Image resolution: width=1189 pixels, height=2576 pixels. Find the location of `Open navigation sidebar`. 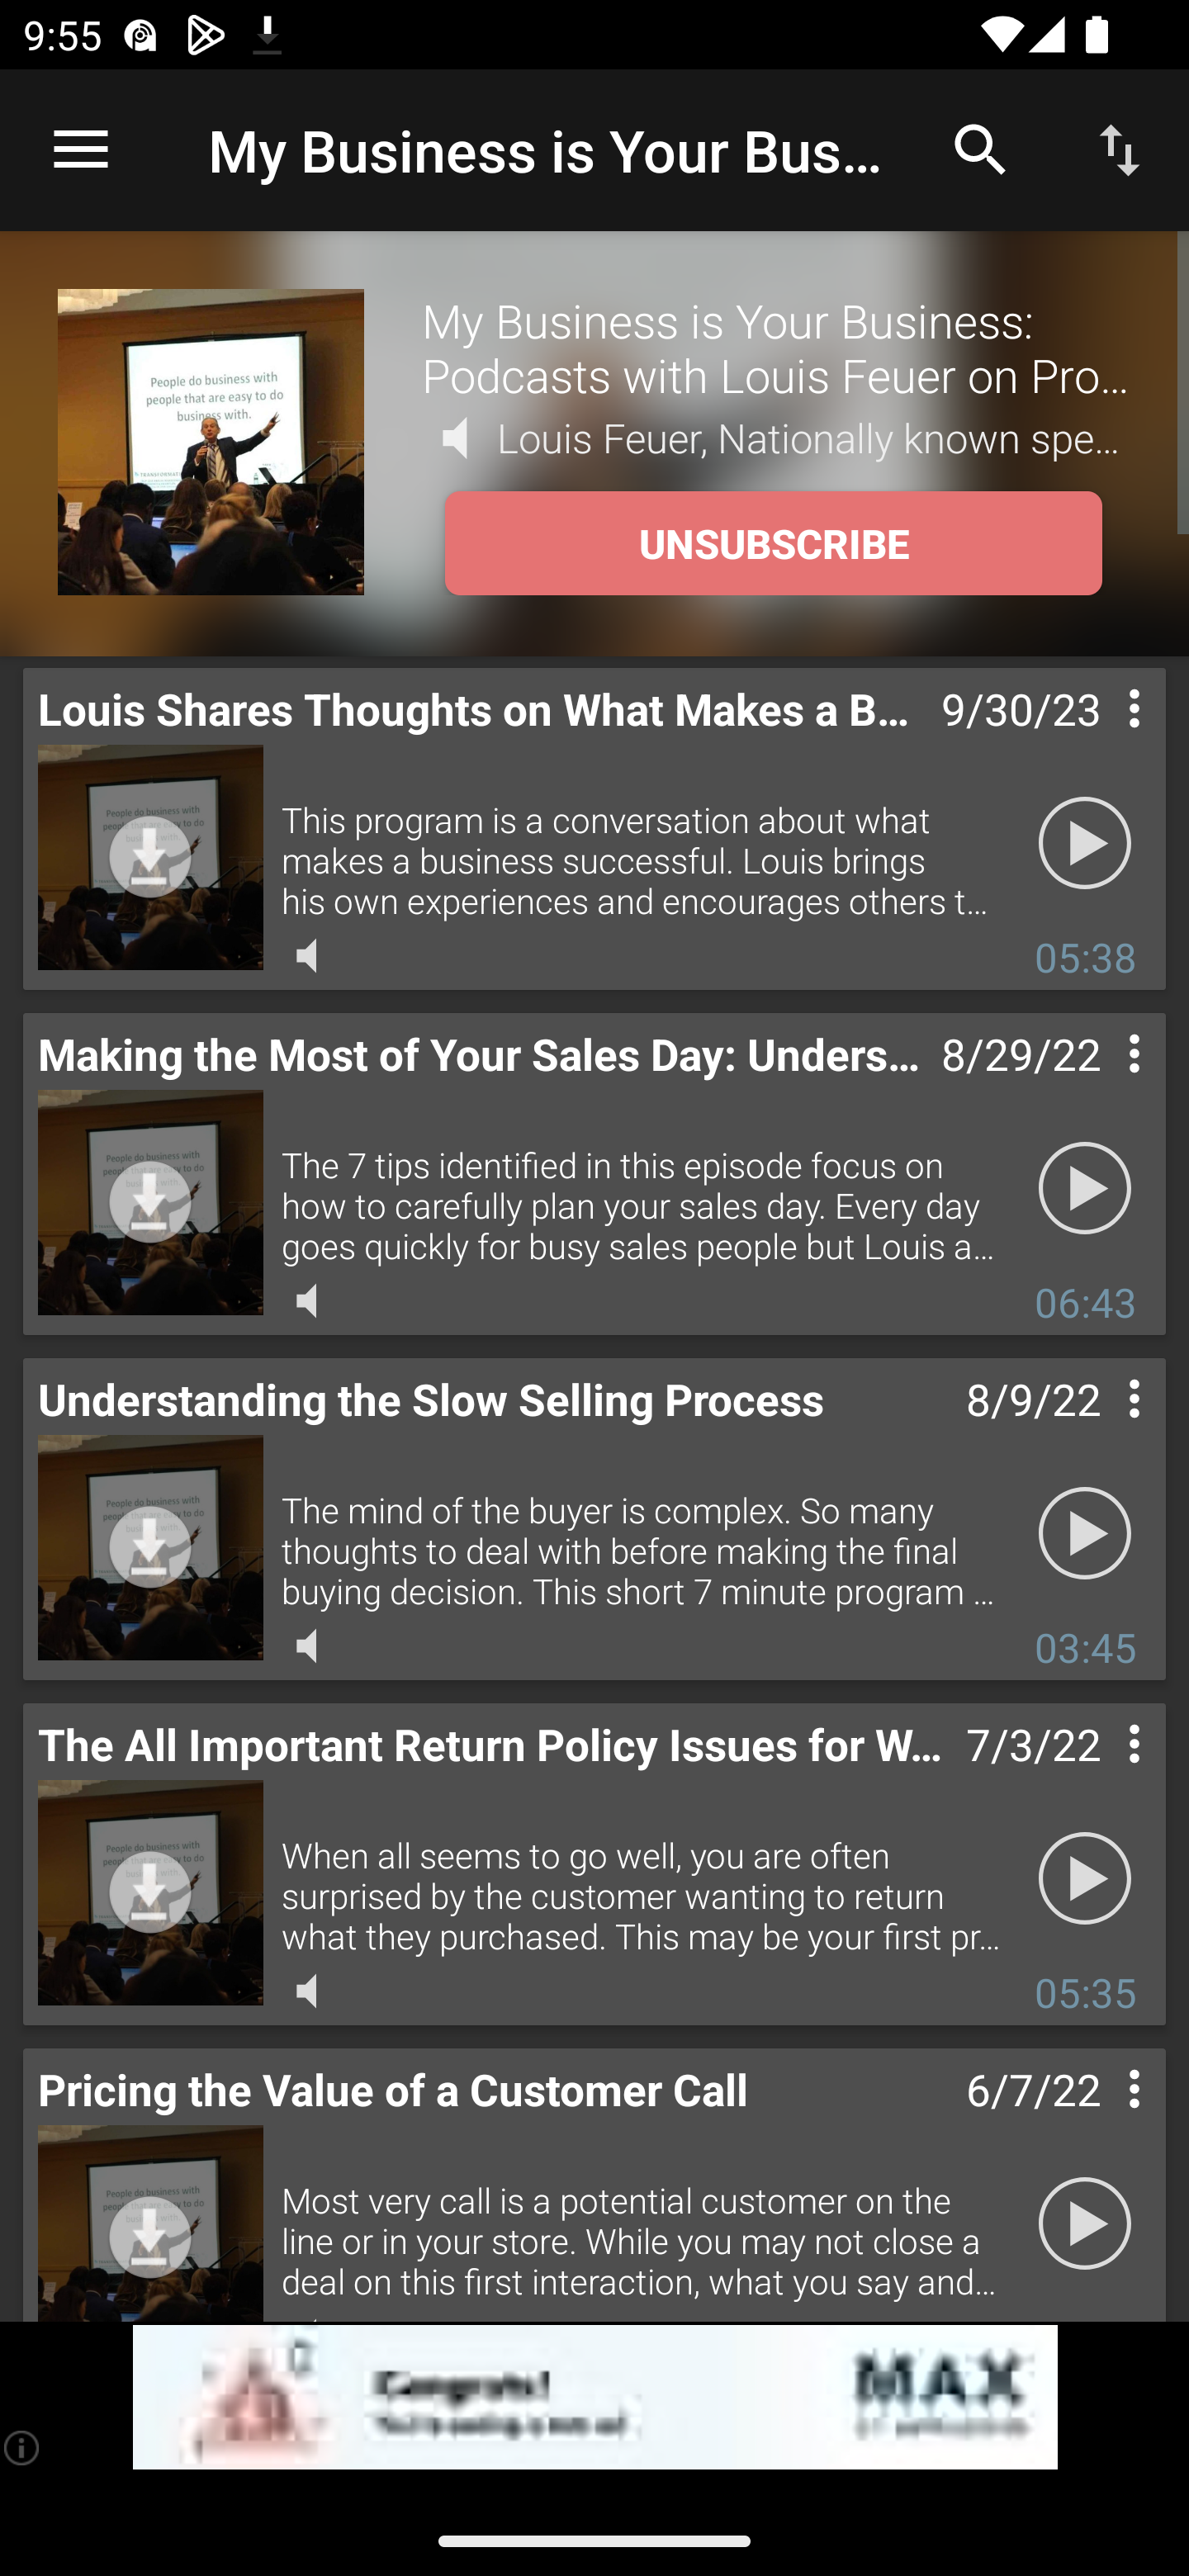

Open navigation sidebar is located at coordinates (81, 150).